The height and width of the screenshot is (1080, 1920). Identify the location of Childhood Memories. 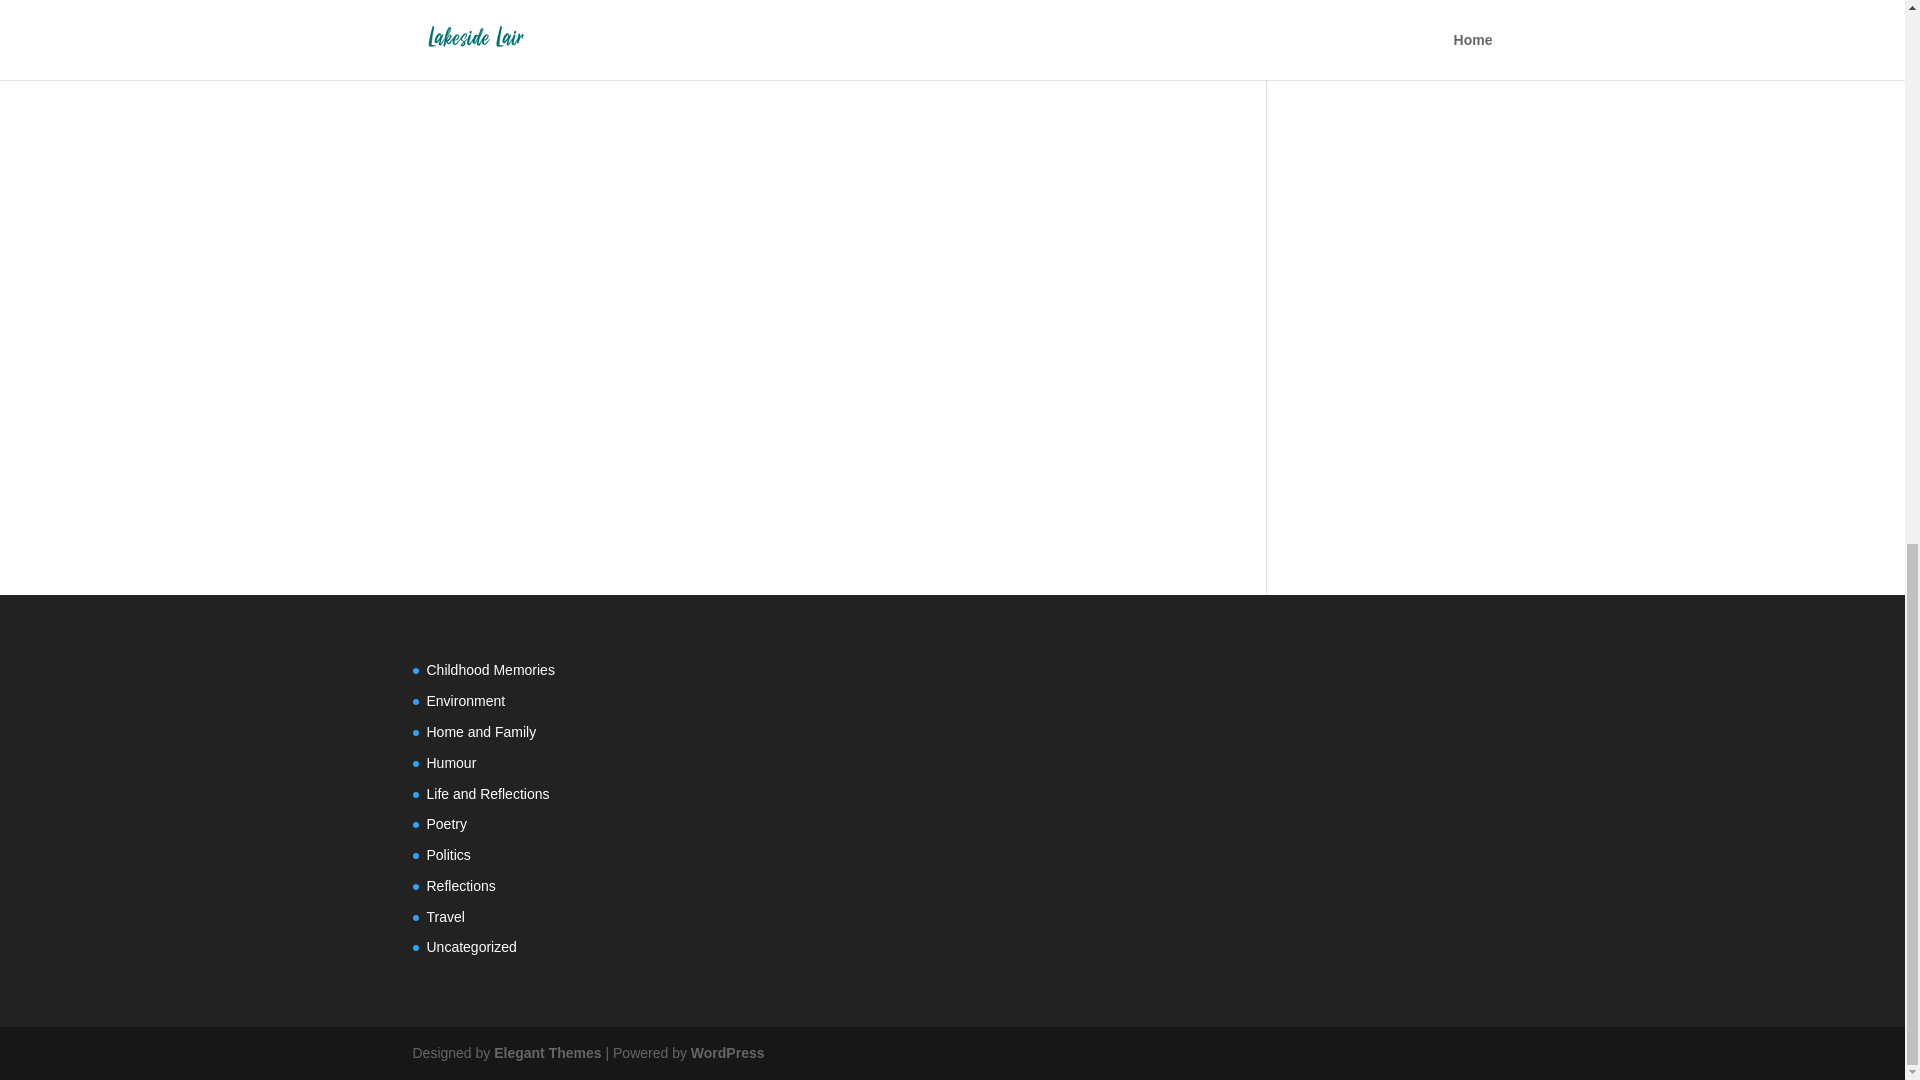
(490, 670).